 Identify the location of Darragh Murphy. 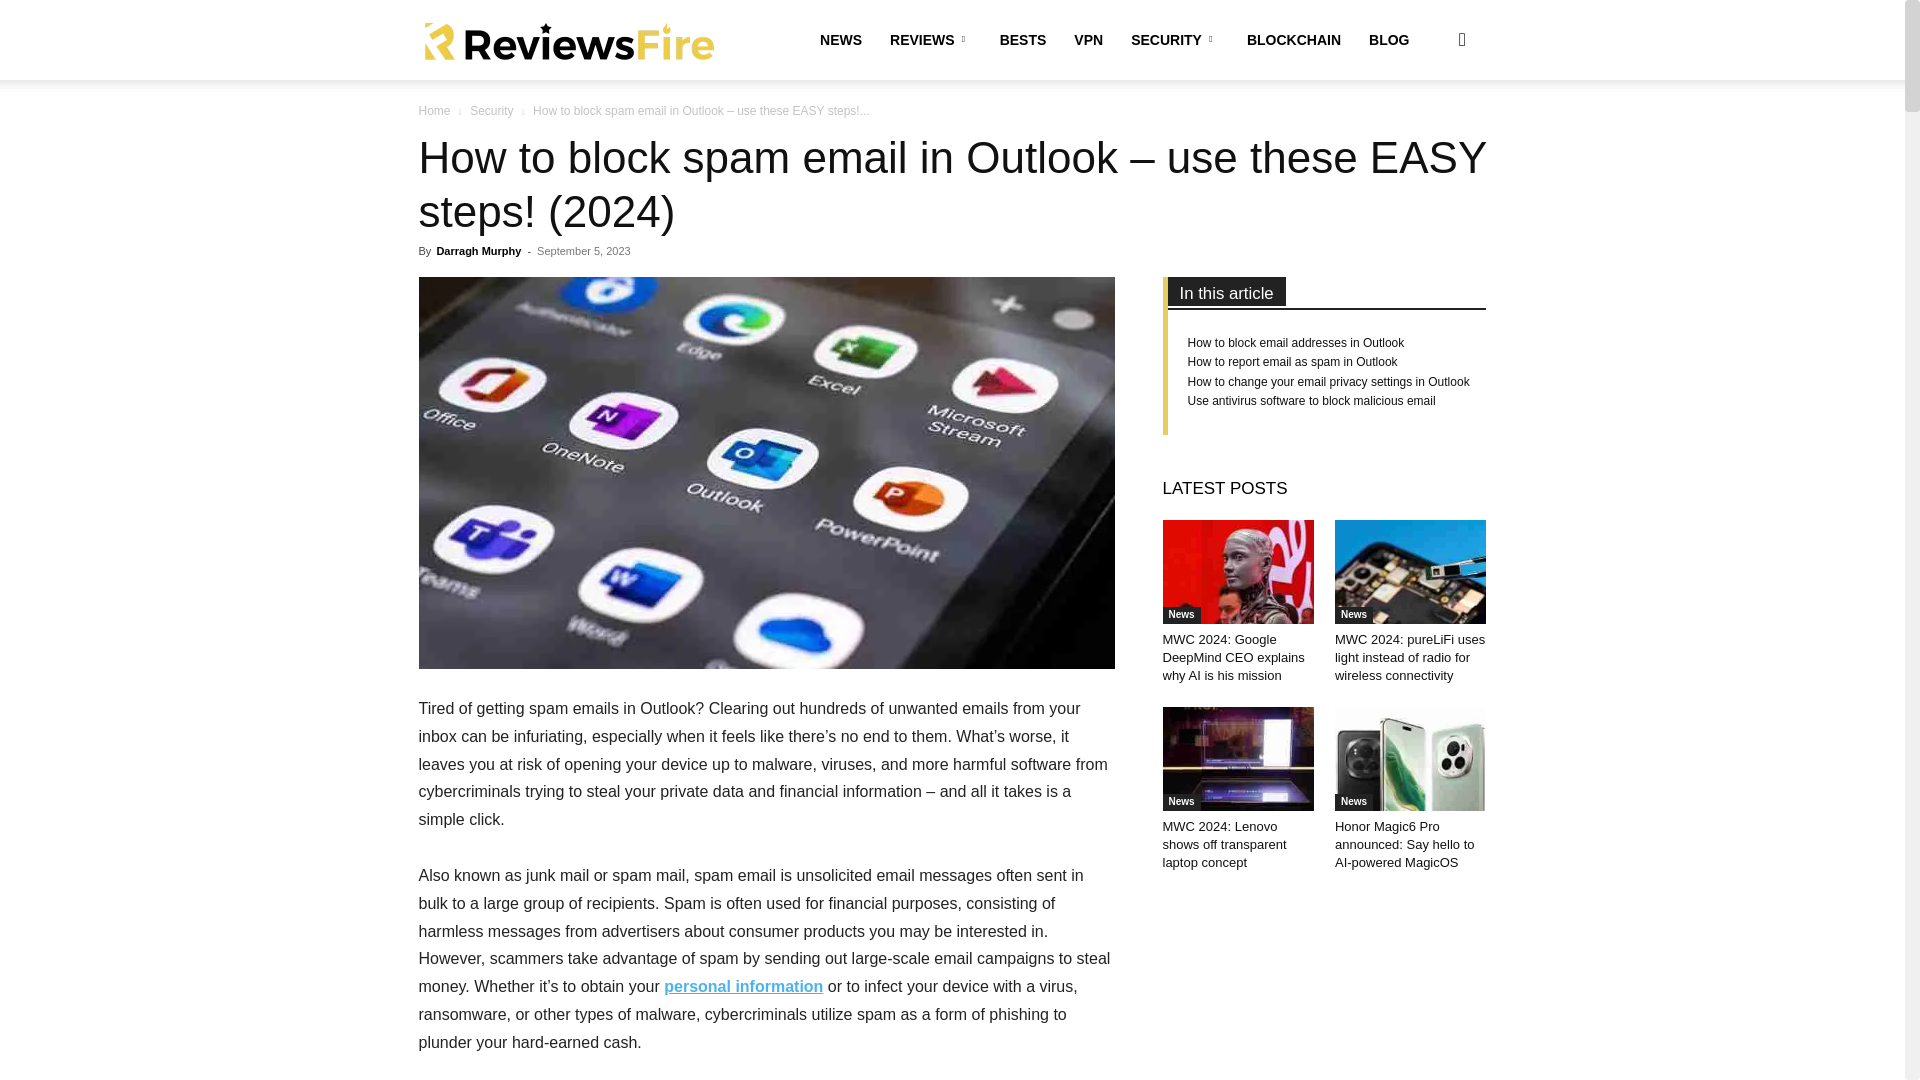
(478, 251).